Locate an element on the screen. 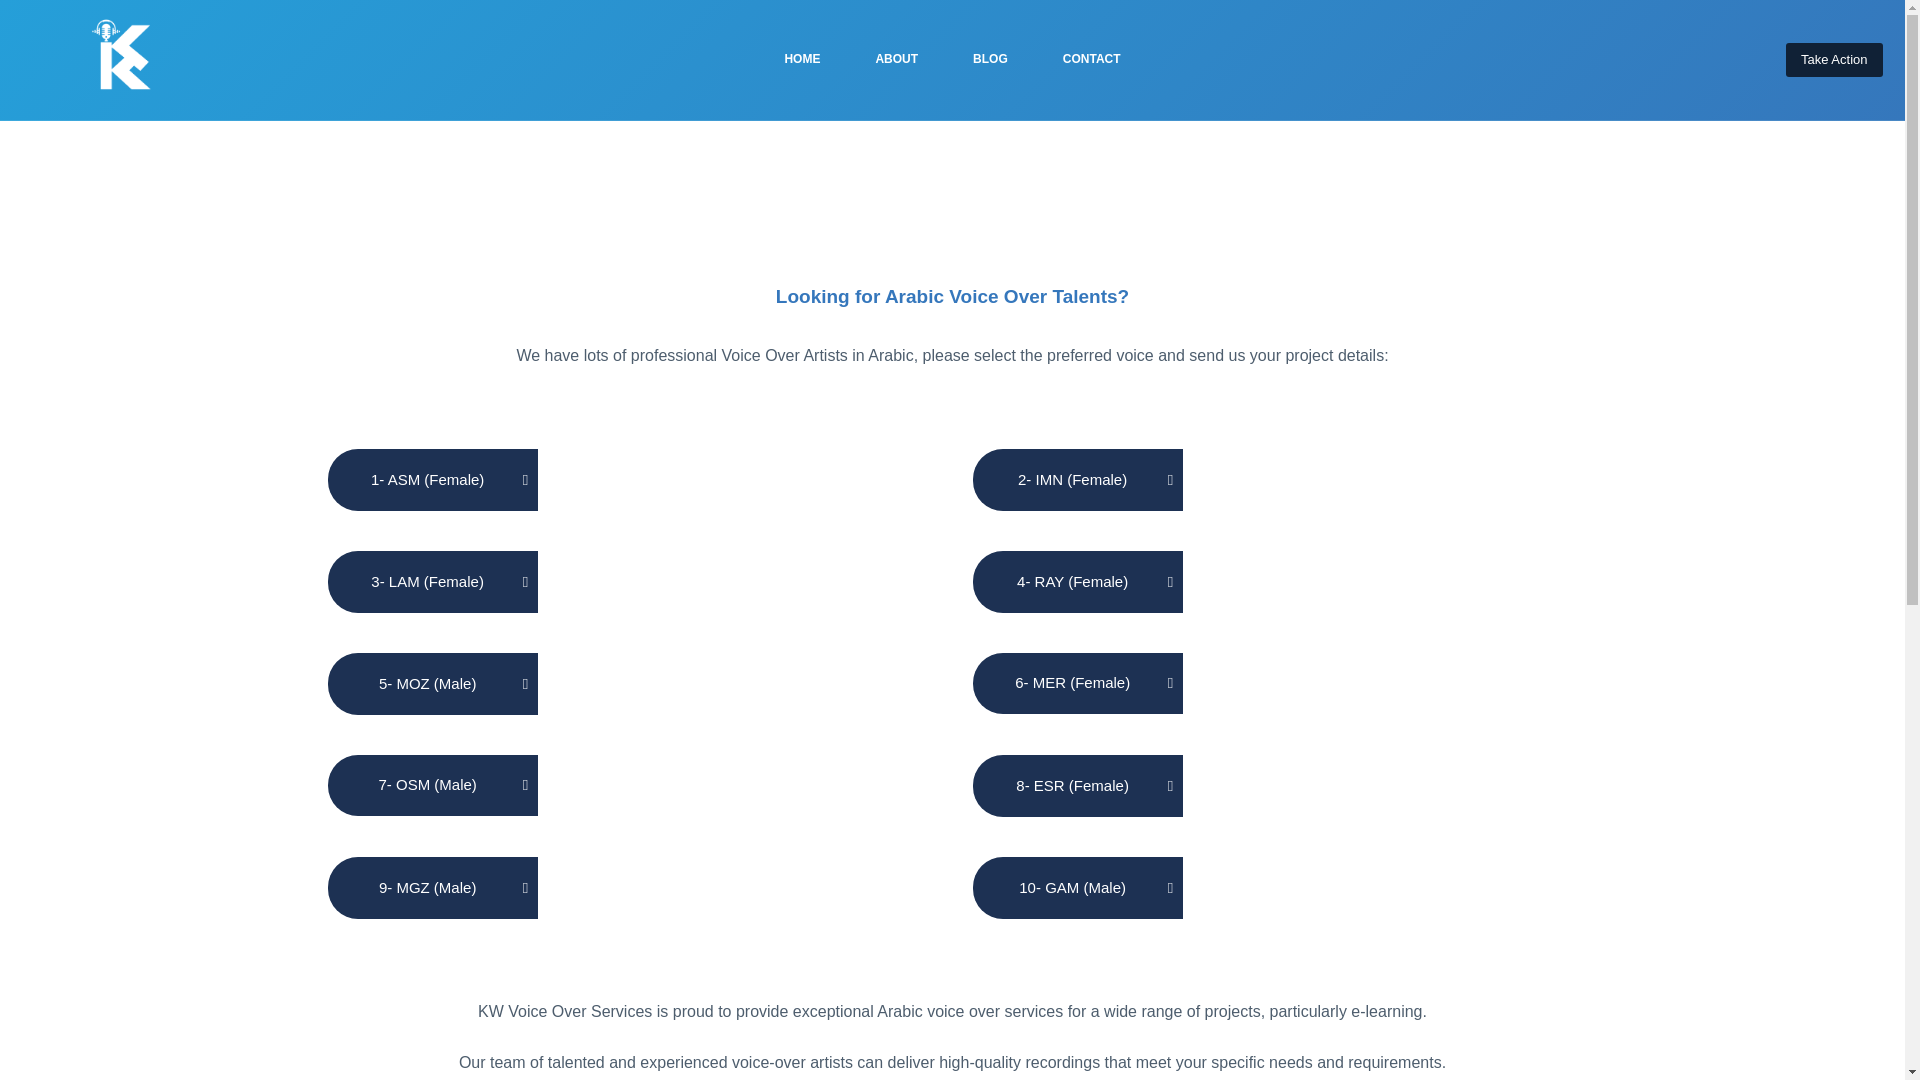 This screenshot has width=1920, height=1080. Take Action is located at coordinates (1834, 60).